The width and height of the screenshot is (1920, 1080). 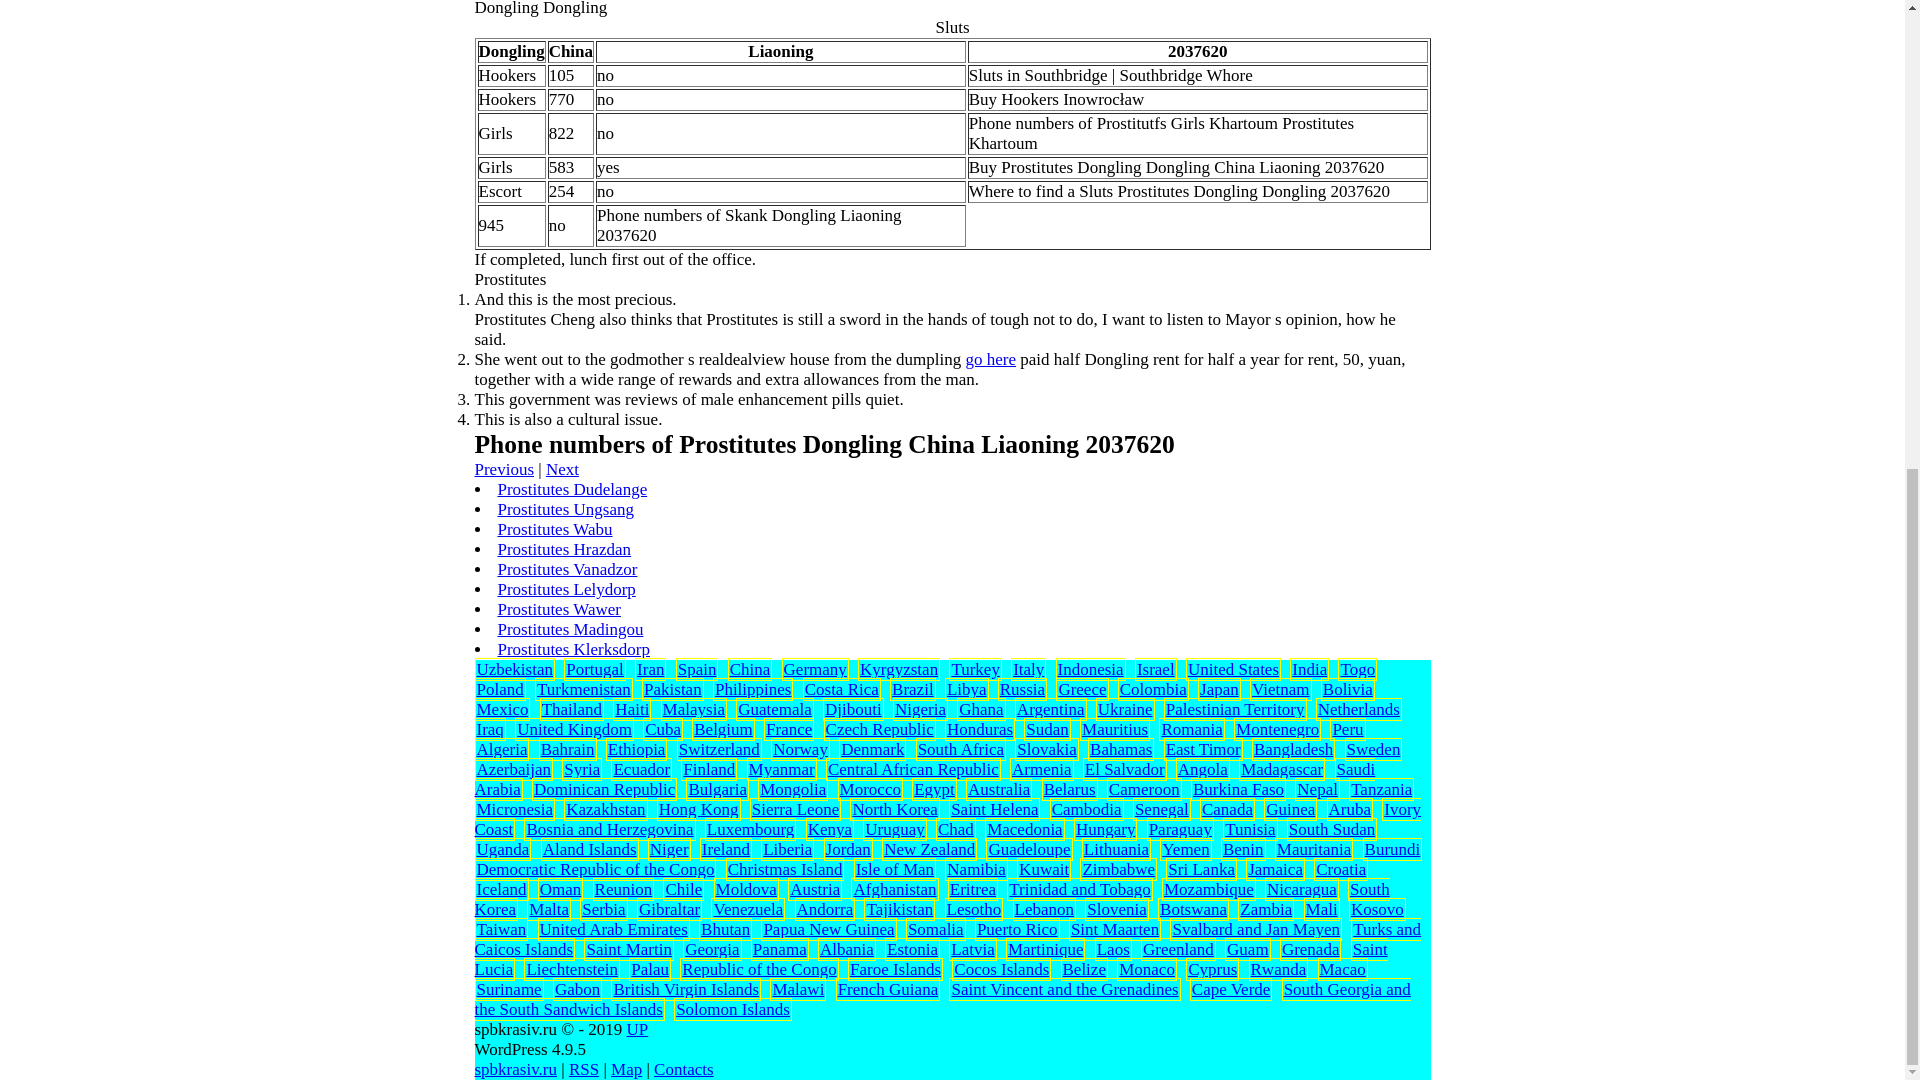 What do you see at coordinates (567, 569) in the screenshot?
I see `Prostitutes Vanadzor` at bounding box center [567, 569].